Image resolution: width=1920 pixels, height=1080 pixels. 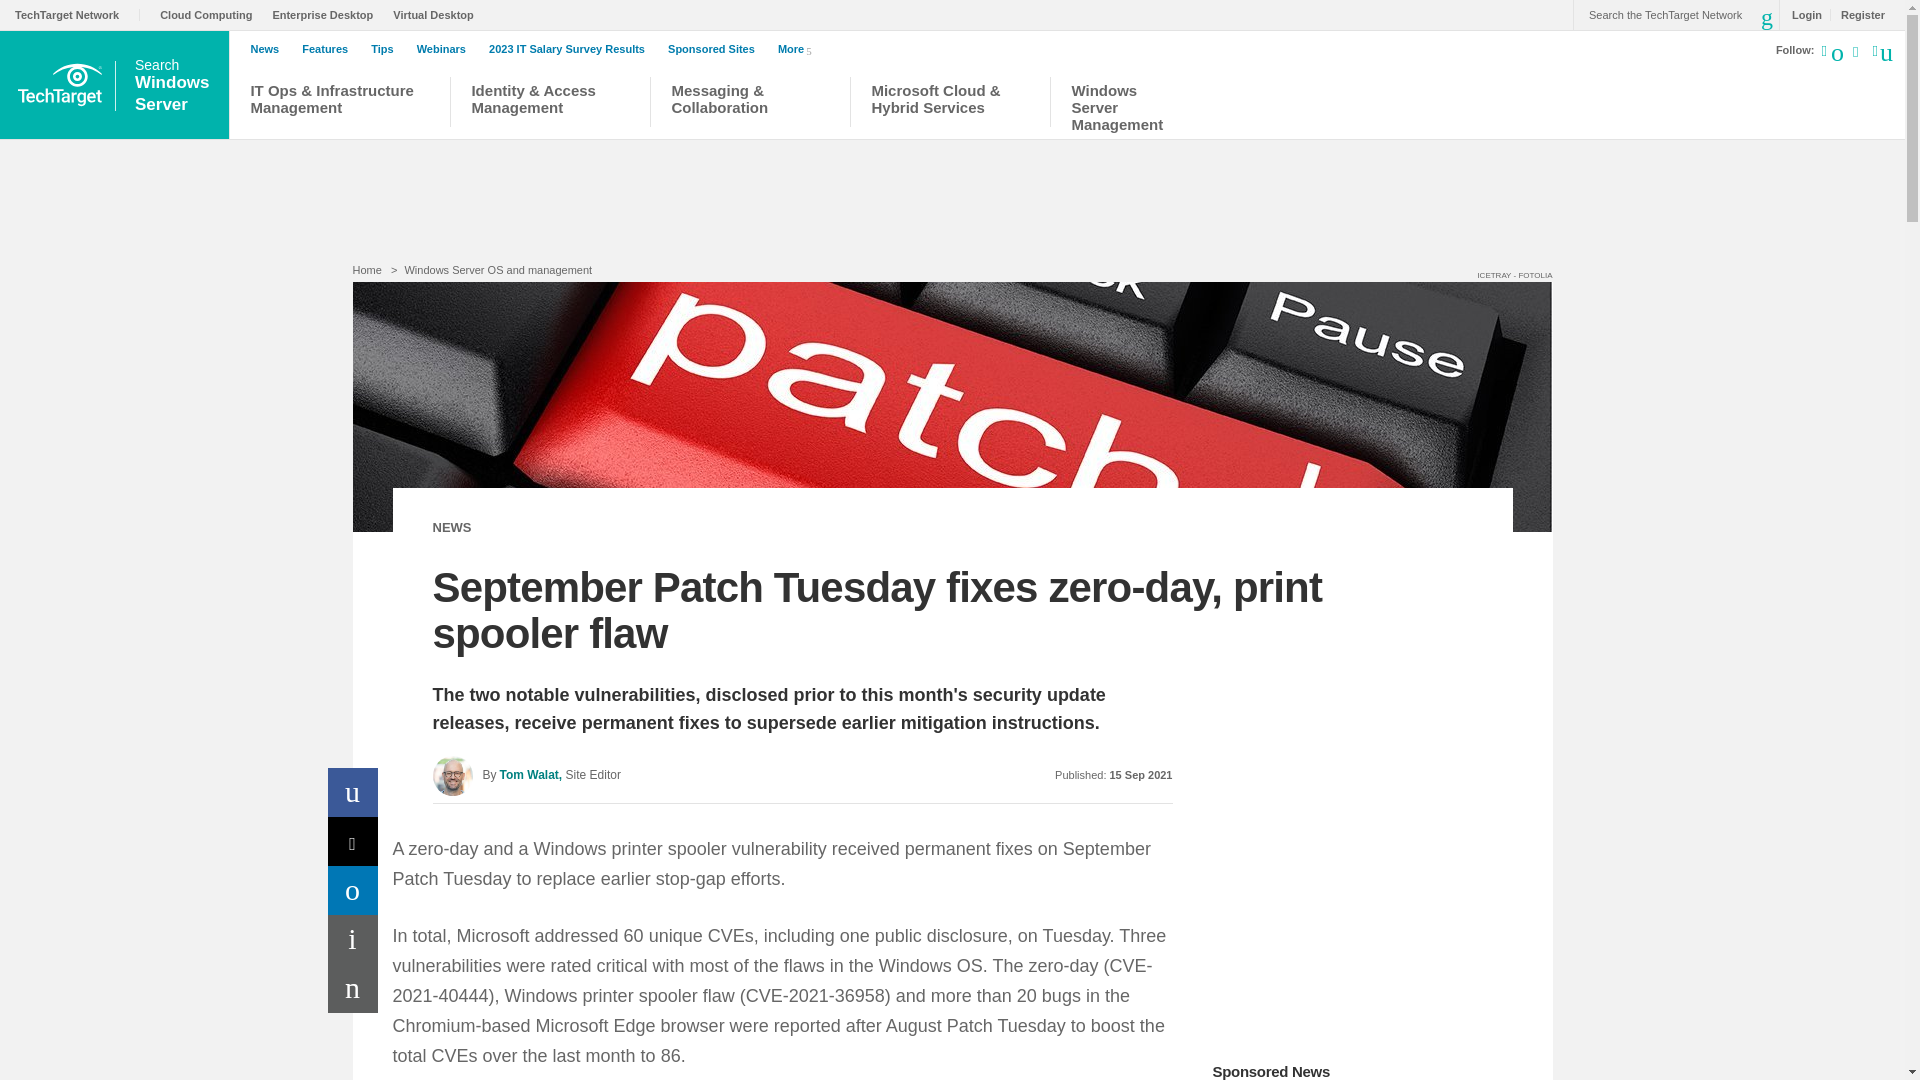 What do you see at coordinates (353, 890) in the screenshot?
I see `Share on LinkedIn` at bounding box center [353, 890].